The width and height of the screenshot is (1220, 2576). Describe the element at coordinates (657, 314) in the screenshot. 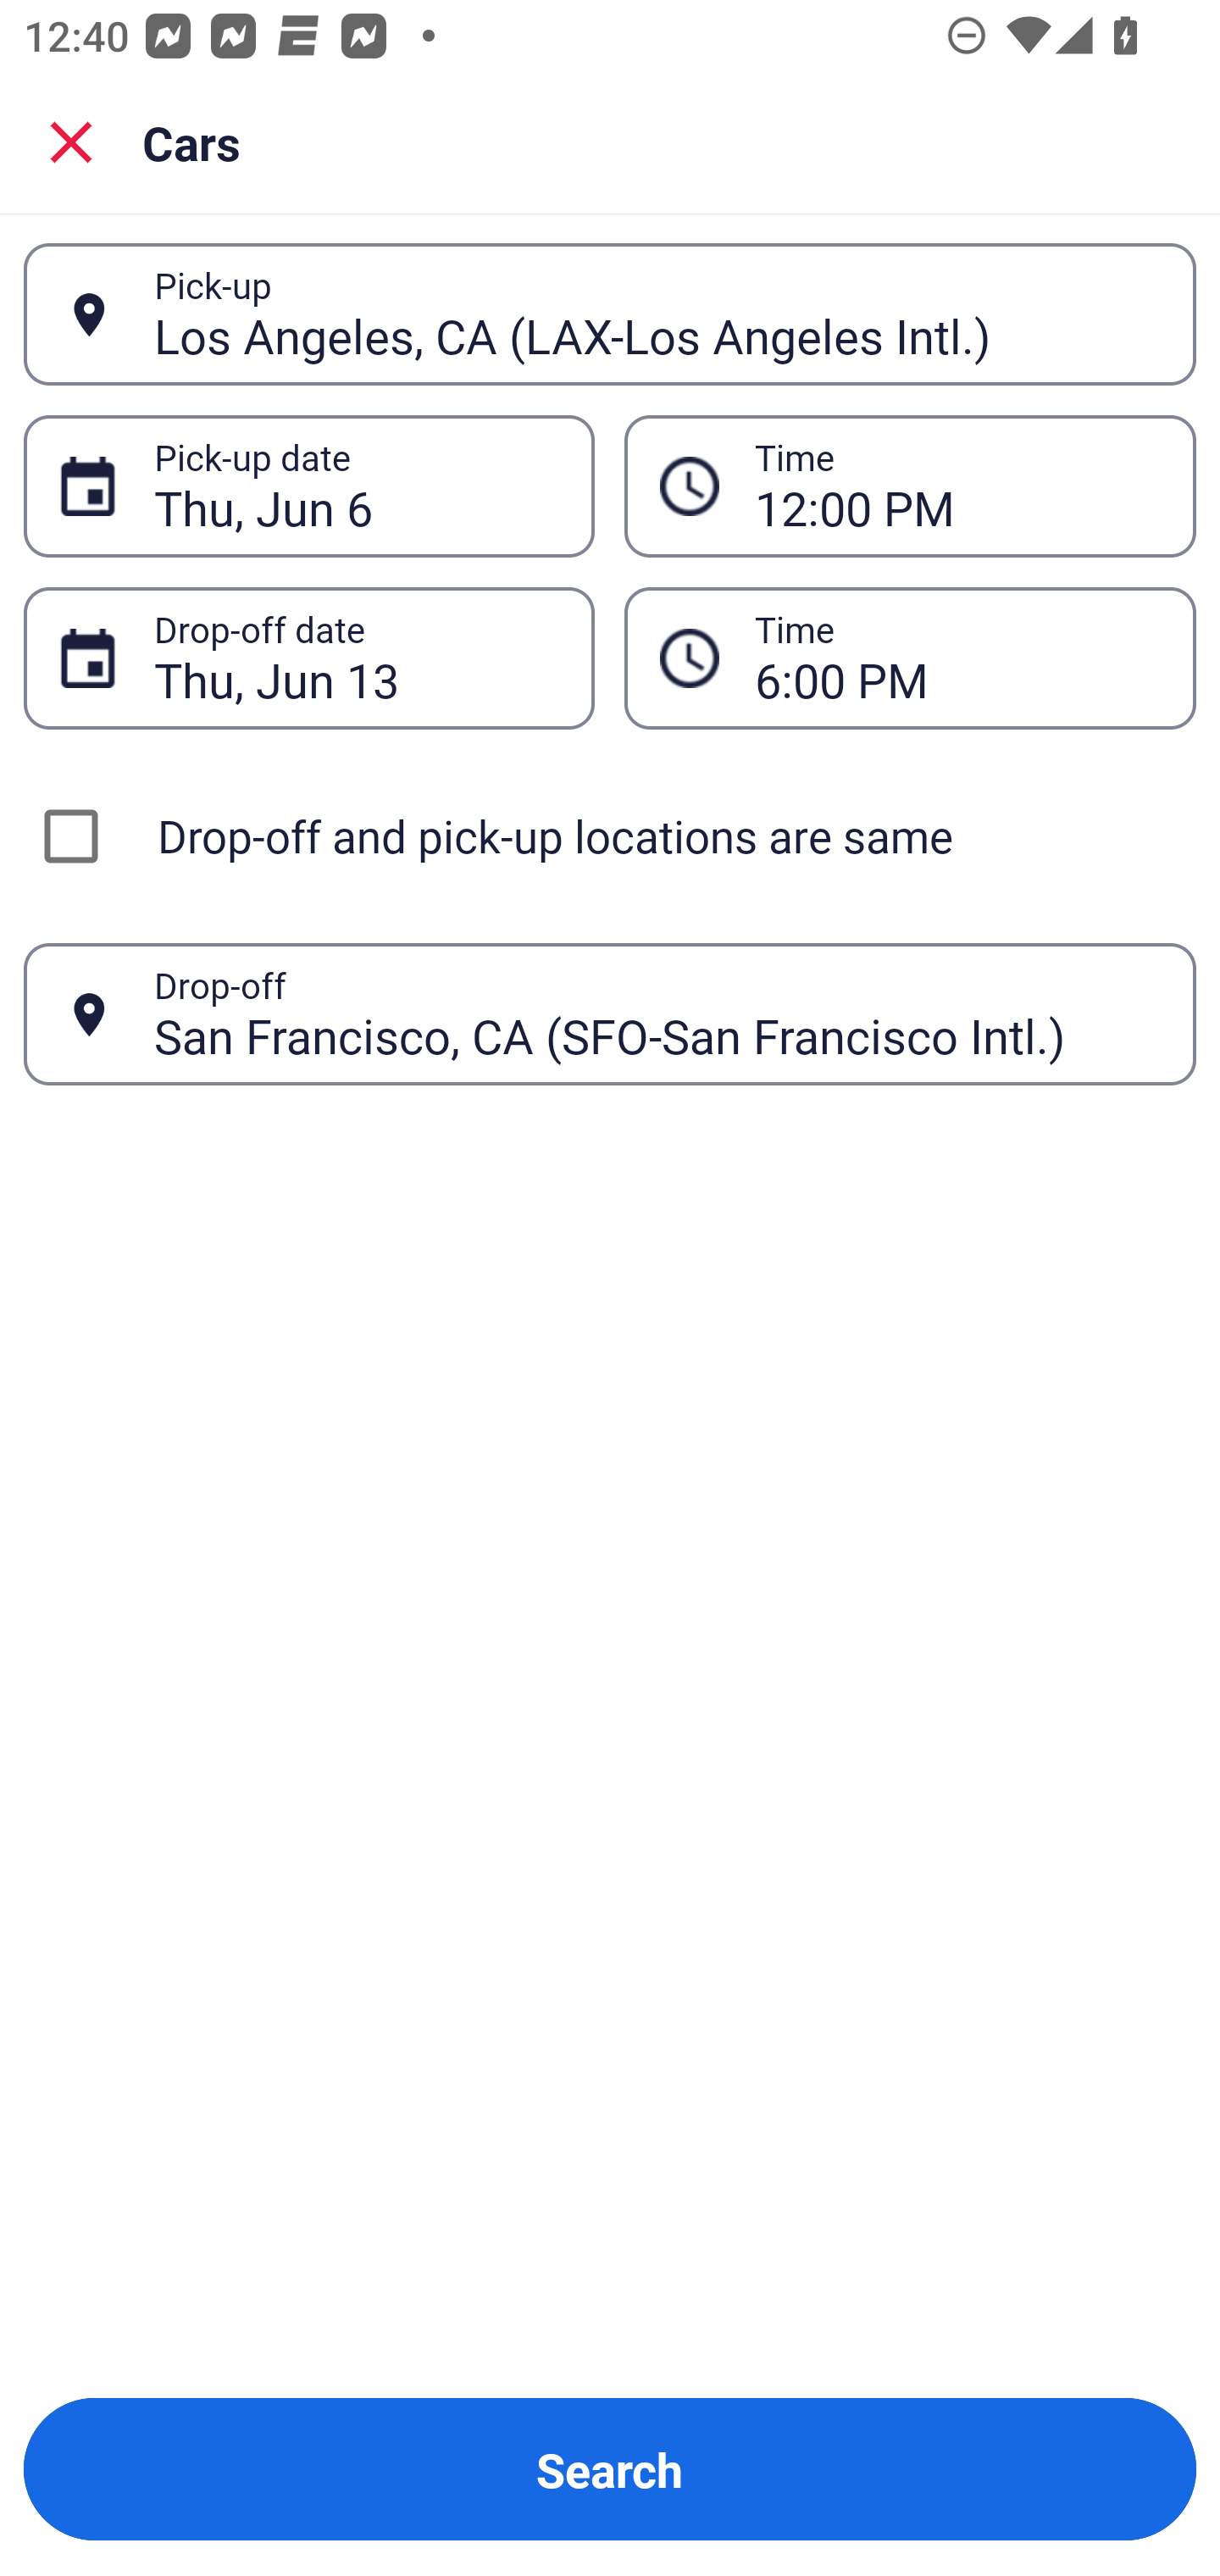

I see `Los Angeles, CA (LAX-Los Angeles Intl.)` at that location.